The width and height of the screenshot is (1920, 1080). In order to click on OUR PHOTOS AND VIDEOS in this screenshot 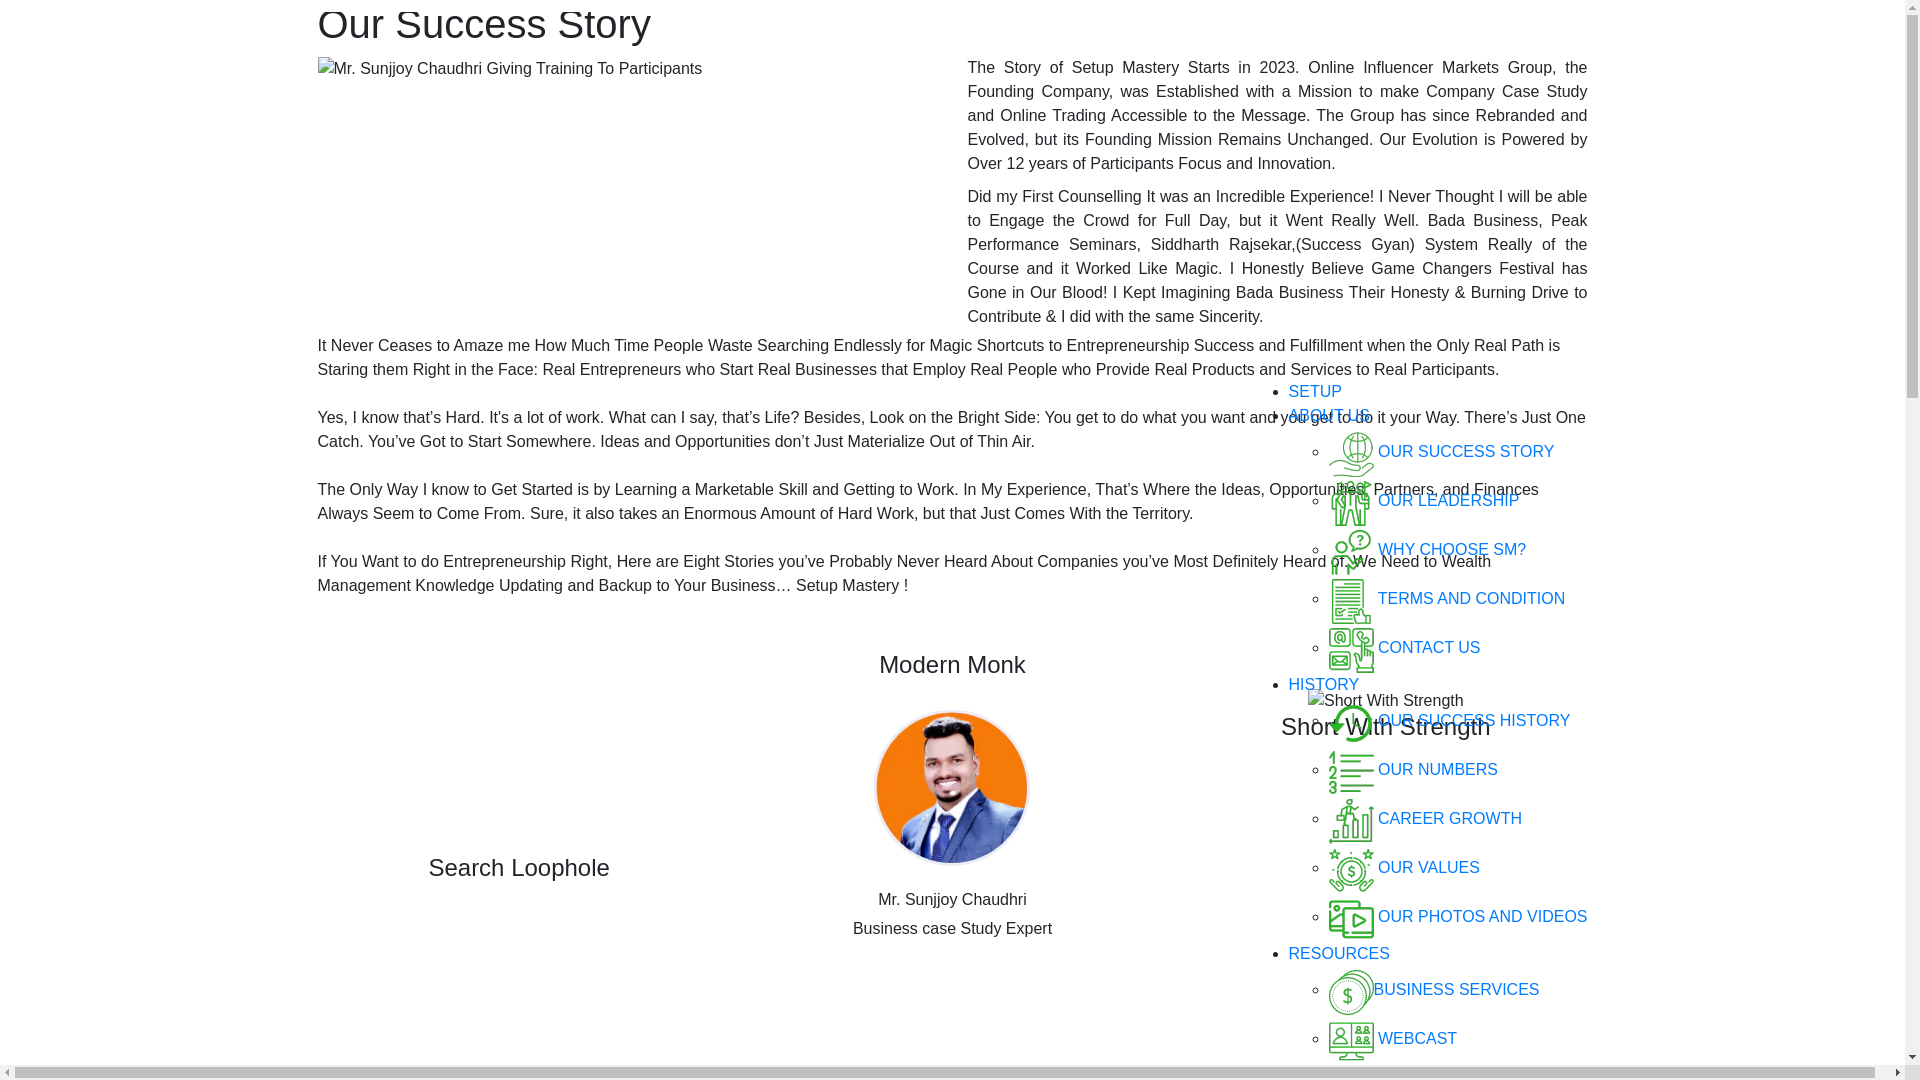, I will do `click(1458, 916)`.